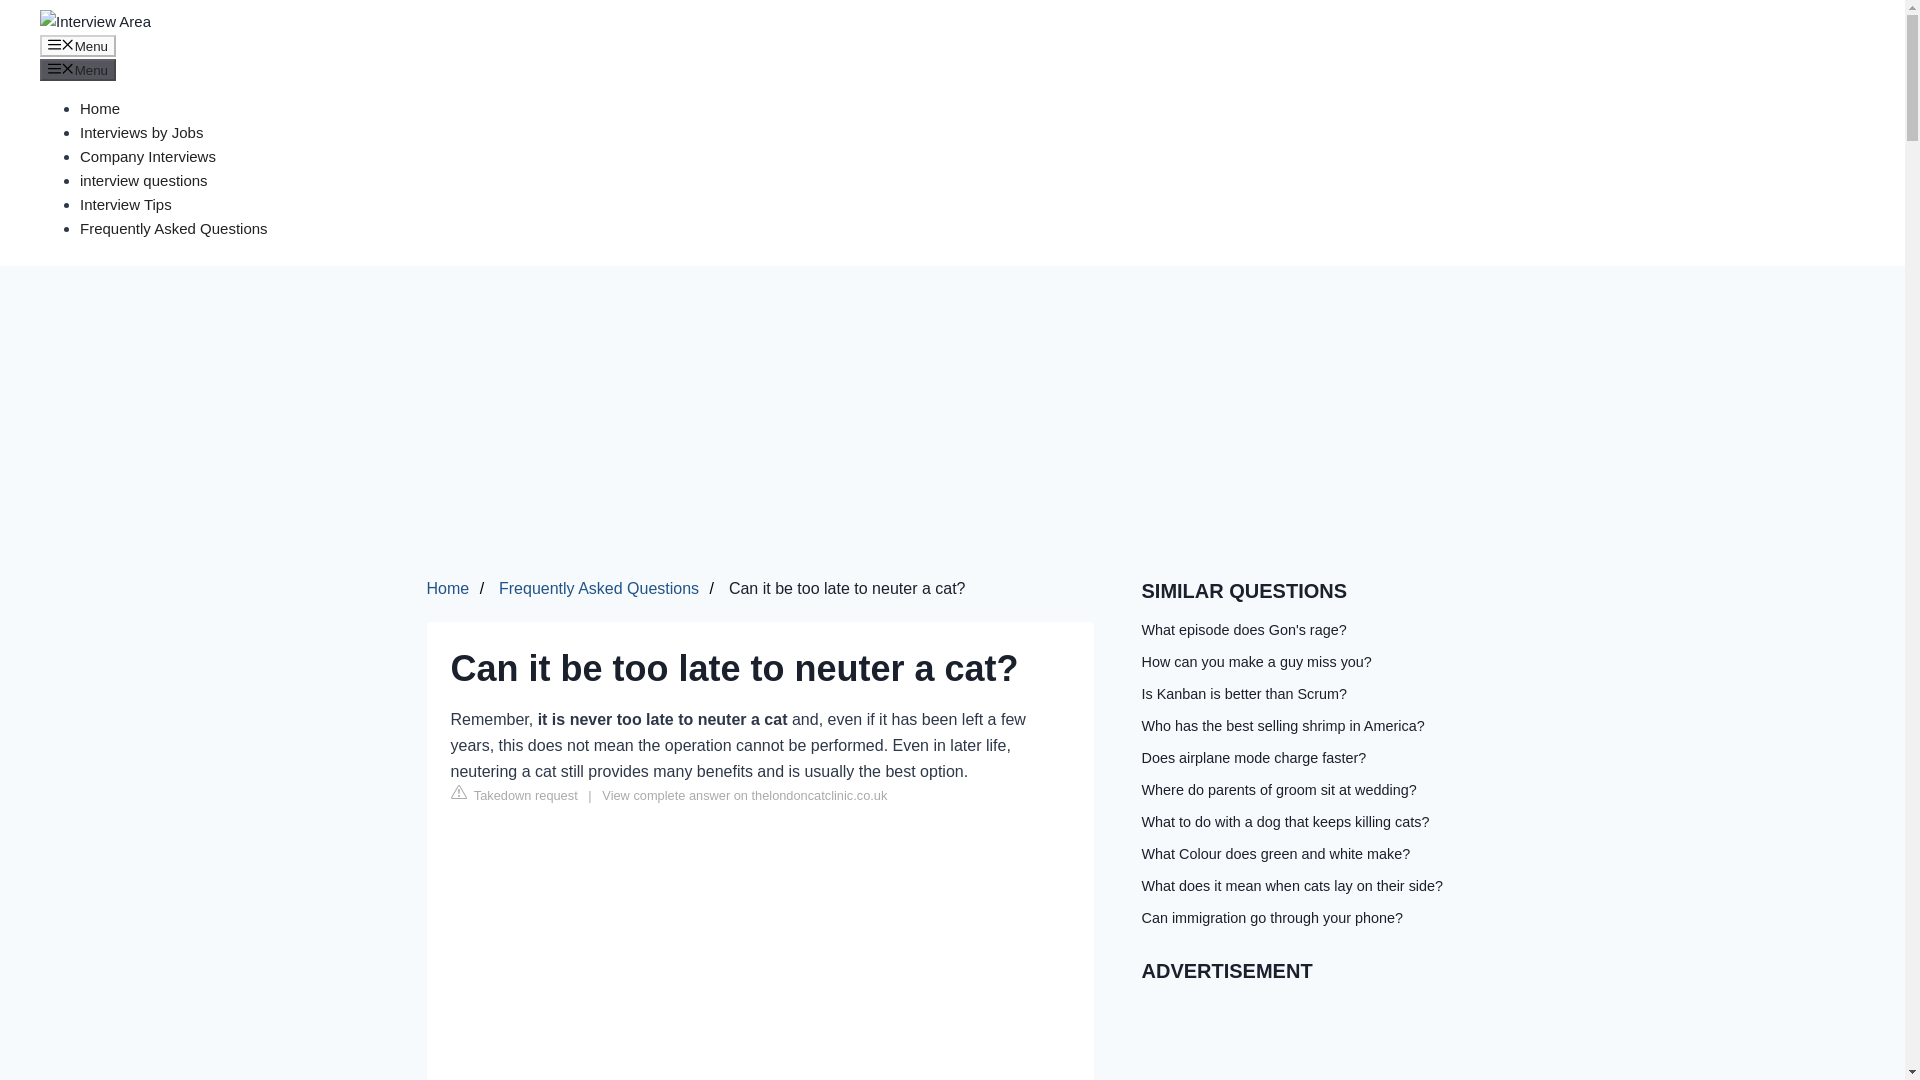 This screenshot has height=1080, width=1920. What do you see at coordinates (142, 132) in the screenshot?
I see `Interviews by Jobs` at bounding box center [142, 132].